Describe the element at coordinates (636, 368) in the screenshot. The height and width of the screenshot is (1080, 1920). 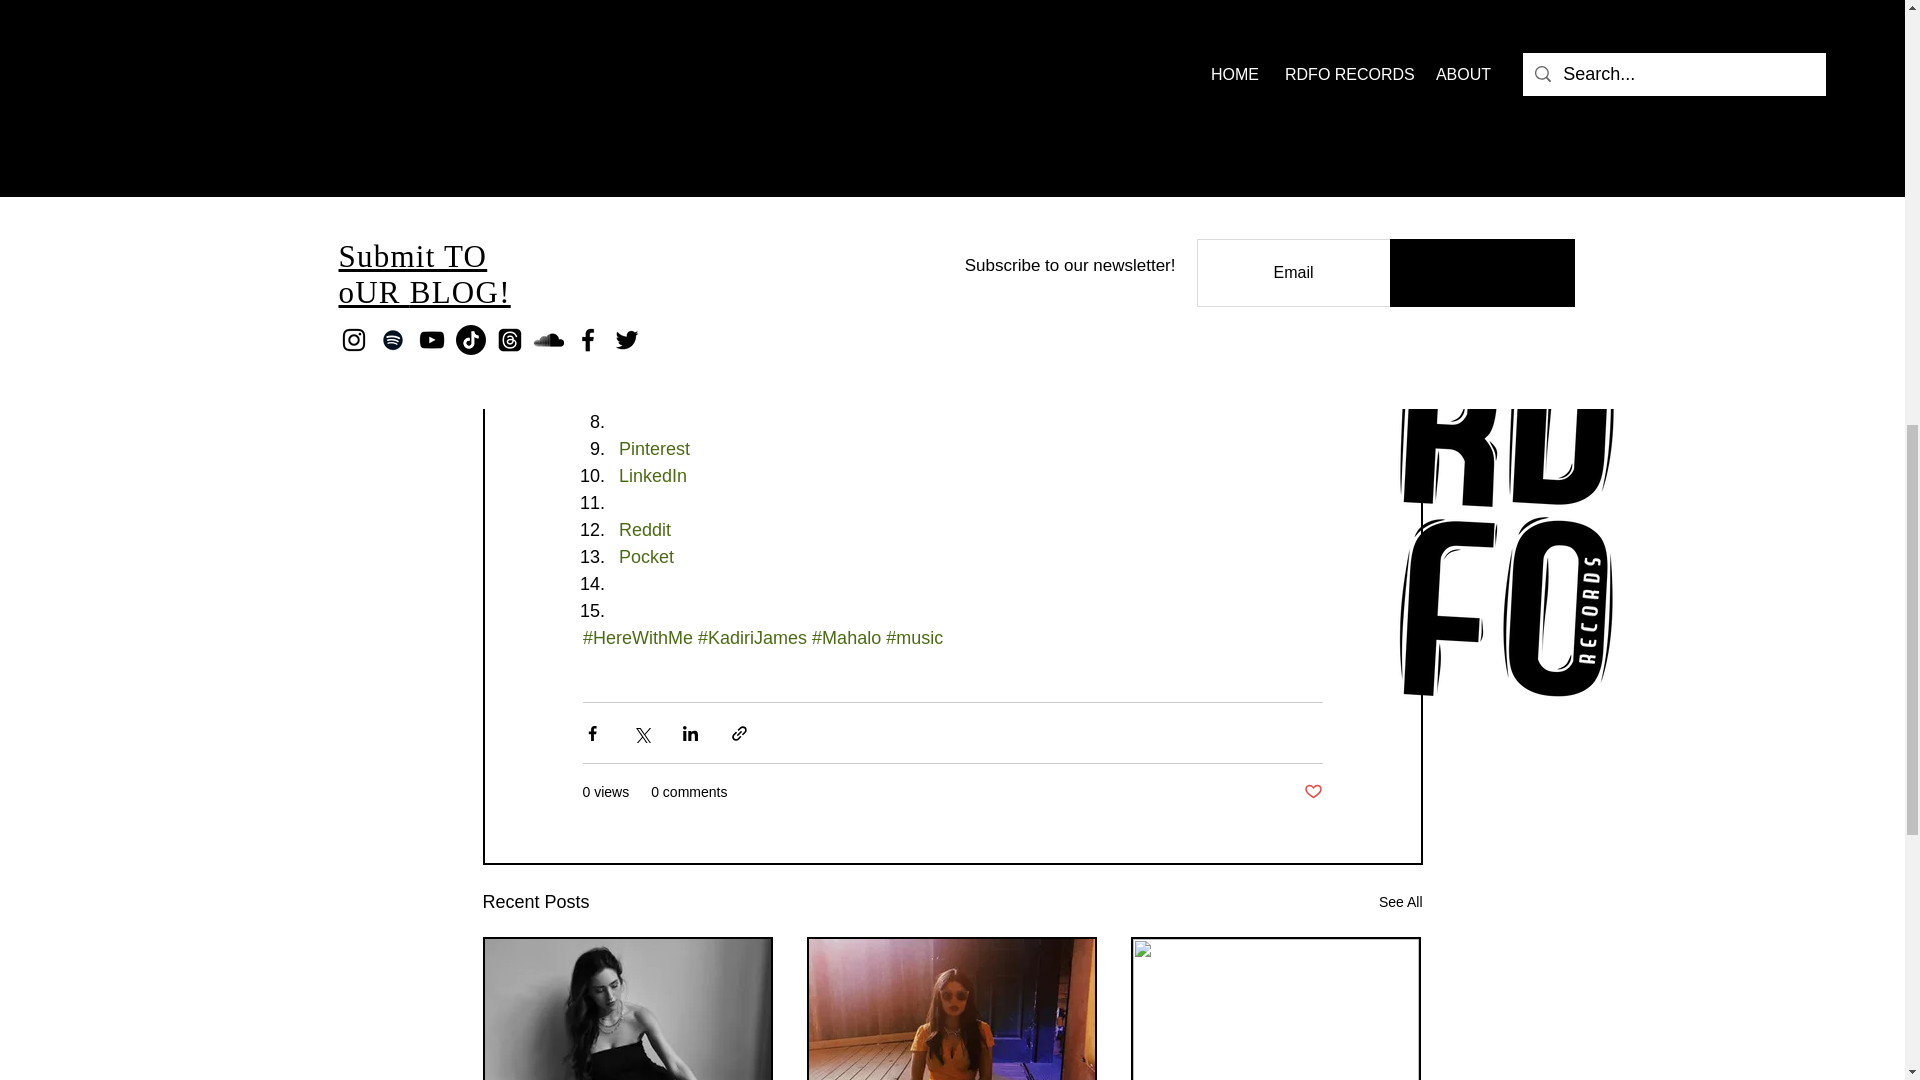
I see `Print` at that location.